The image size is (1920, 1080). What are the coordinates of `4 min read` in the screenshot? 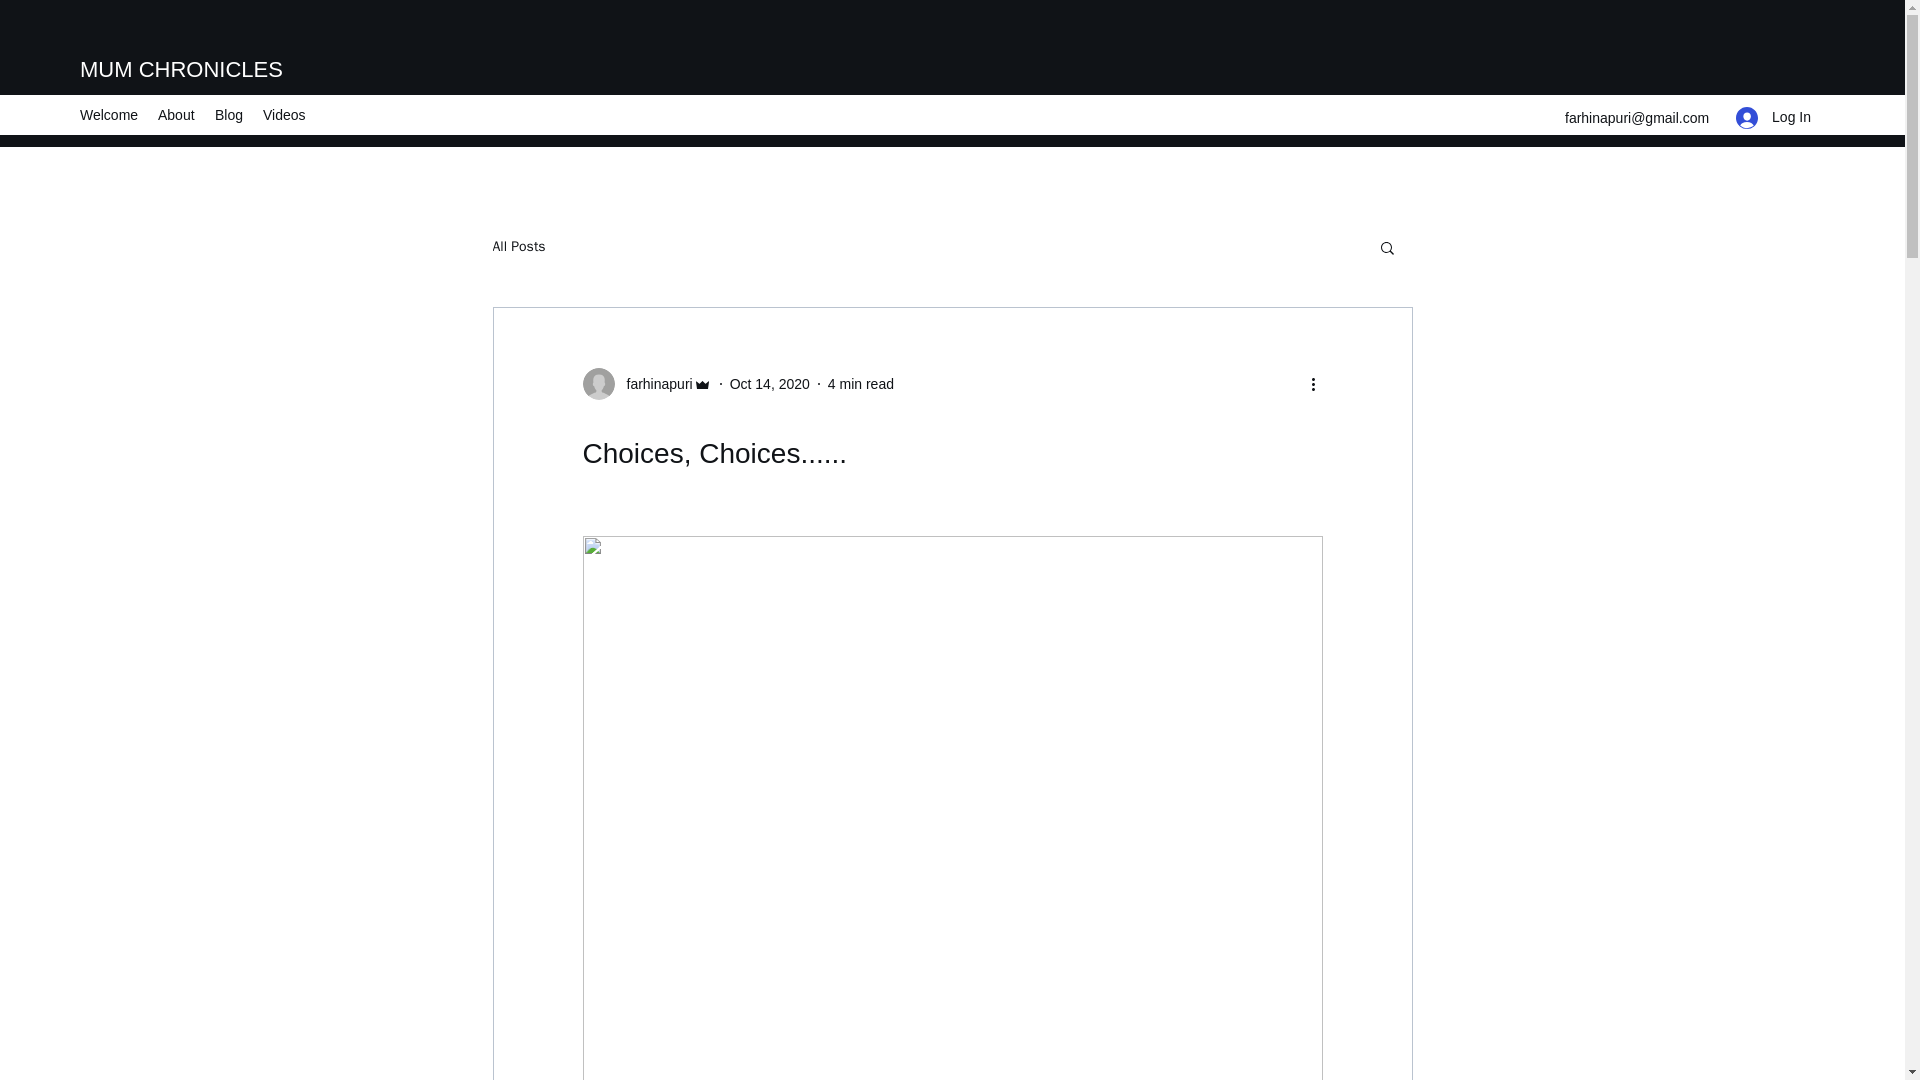 It's located at (860, 384).